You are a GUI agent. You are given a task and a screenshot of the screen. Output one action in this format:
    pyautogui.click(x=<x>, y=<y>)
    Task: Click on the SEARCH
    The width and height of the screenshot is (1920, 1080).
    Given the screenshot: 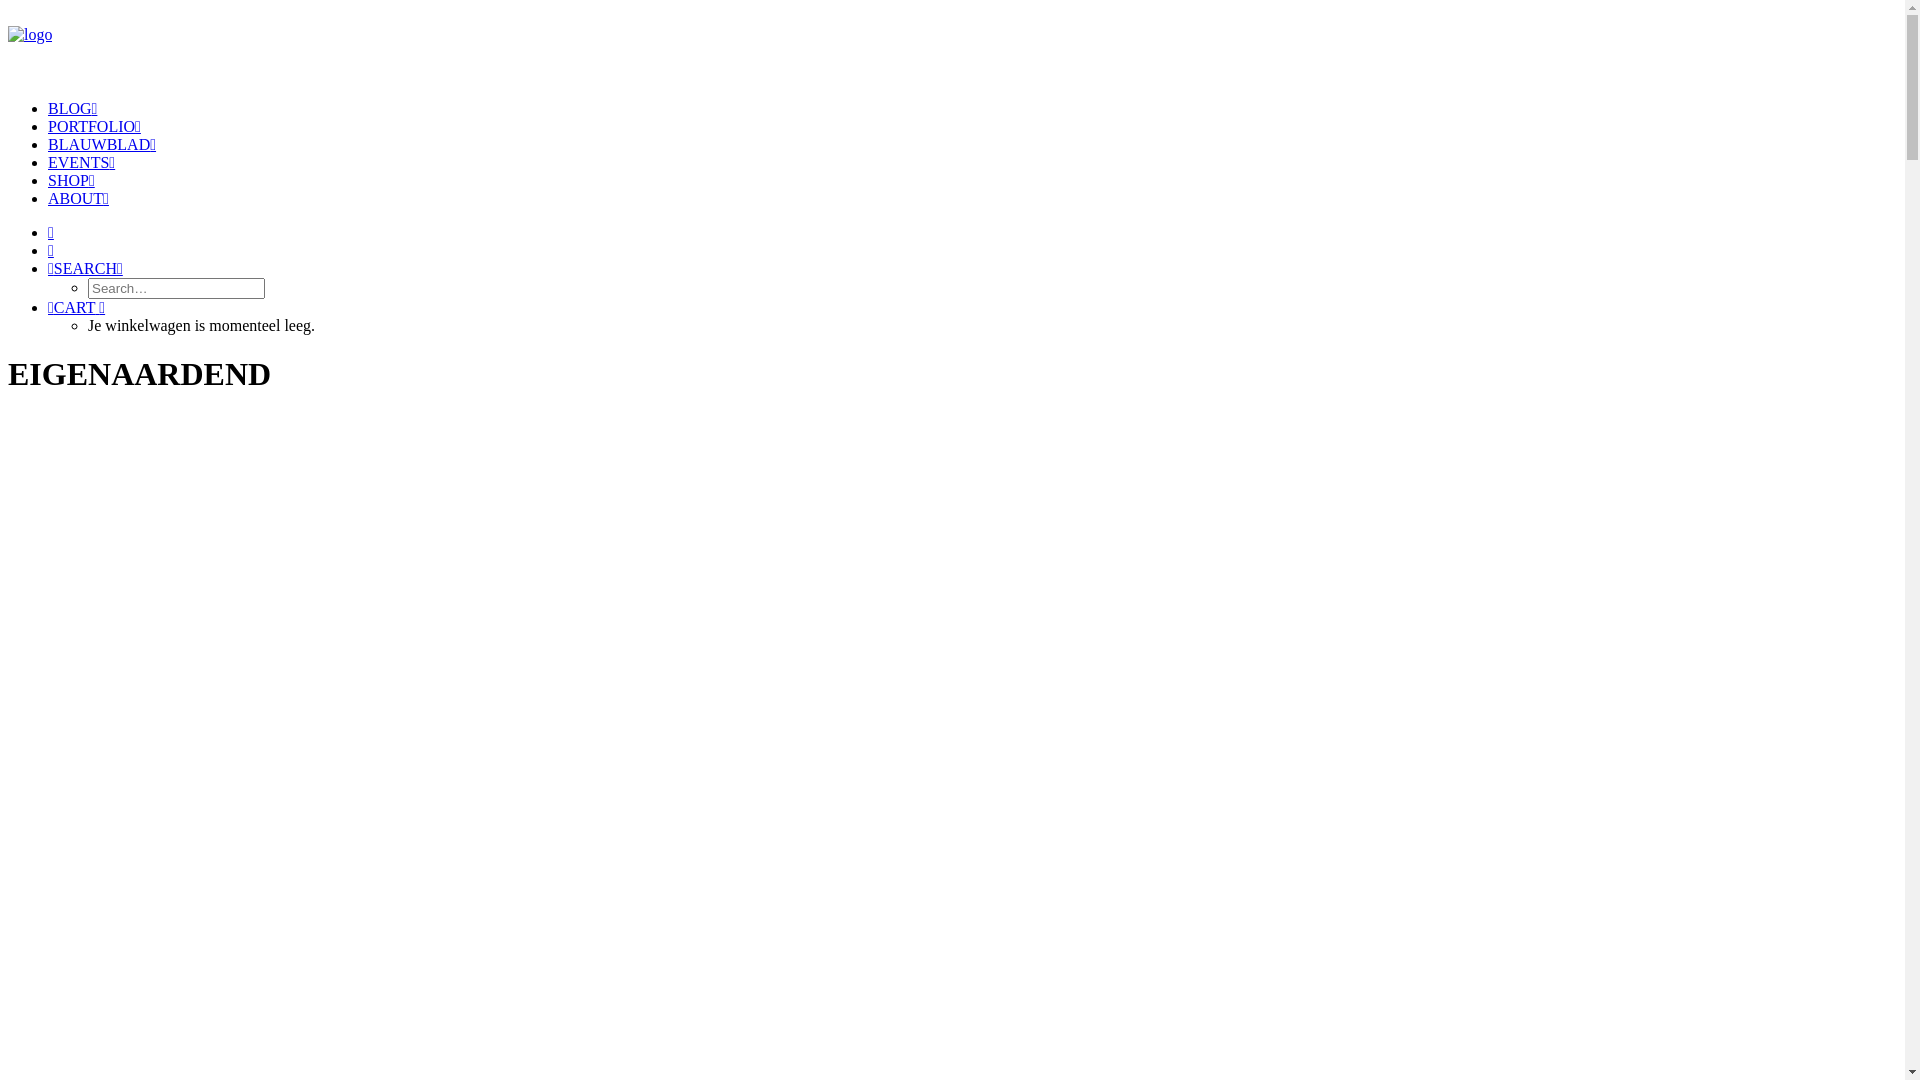 What is the action you would take?
    pyautogui.click(x=85, y=268)
    